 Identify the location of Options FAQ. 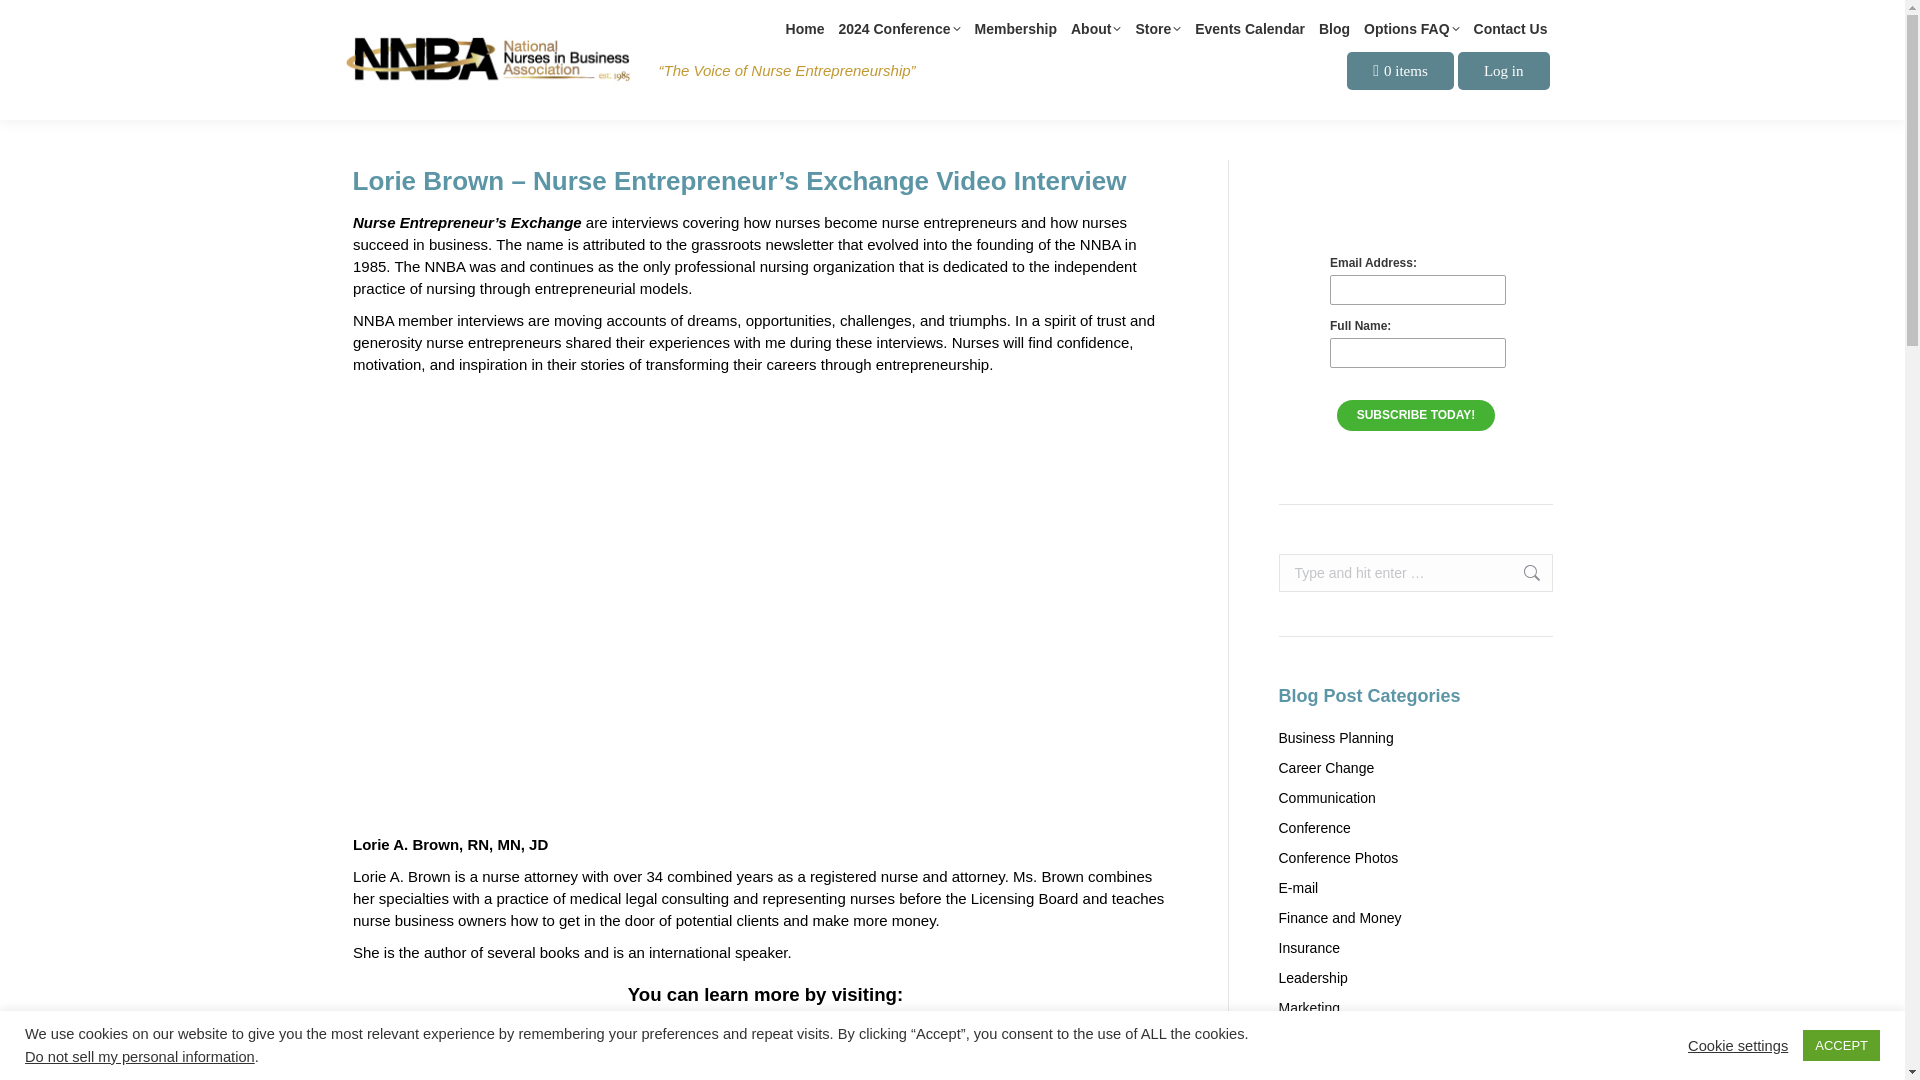
(1411, 31).